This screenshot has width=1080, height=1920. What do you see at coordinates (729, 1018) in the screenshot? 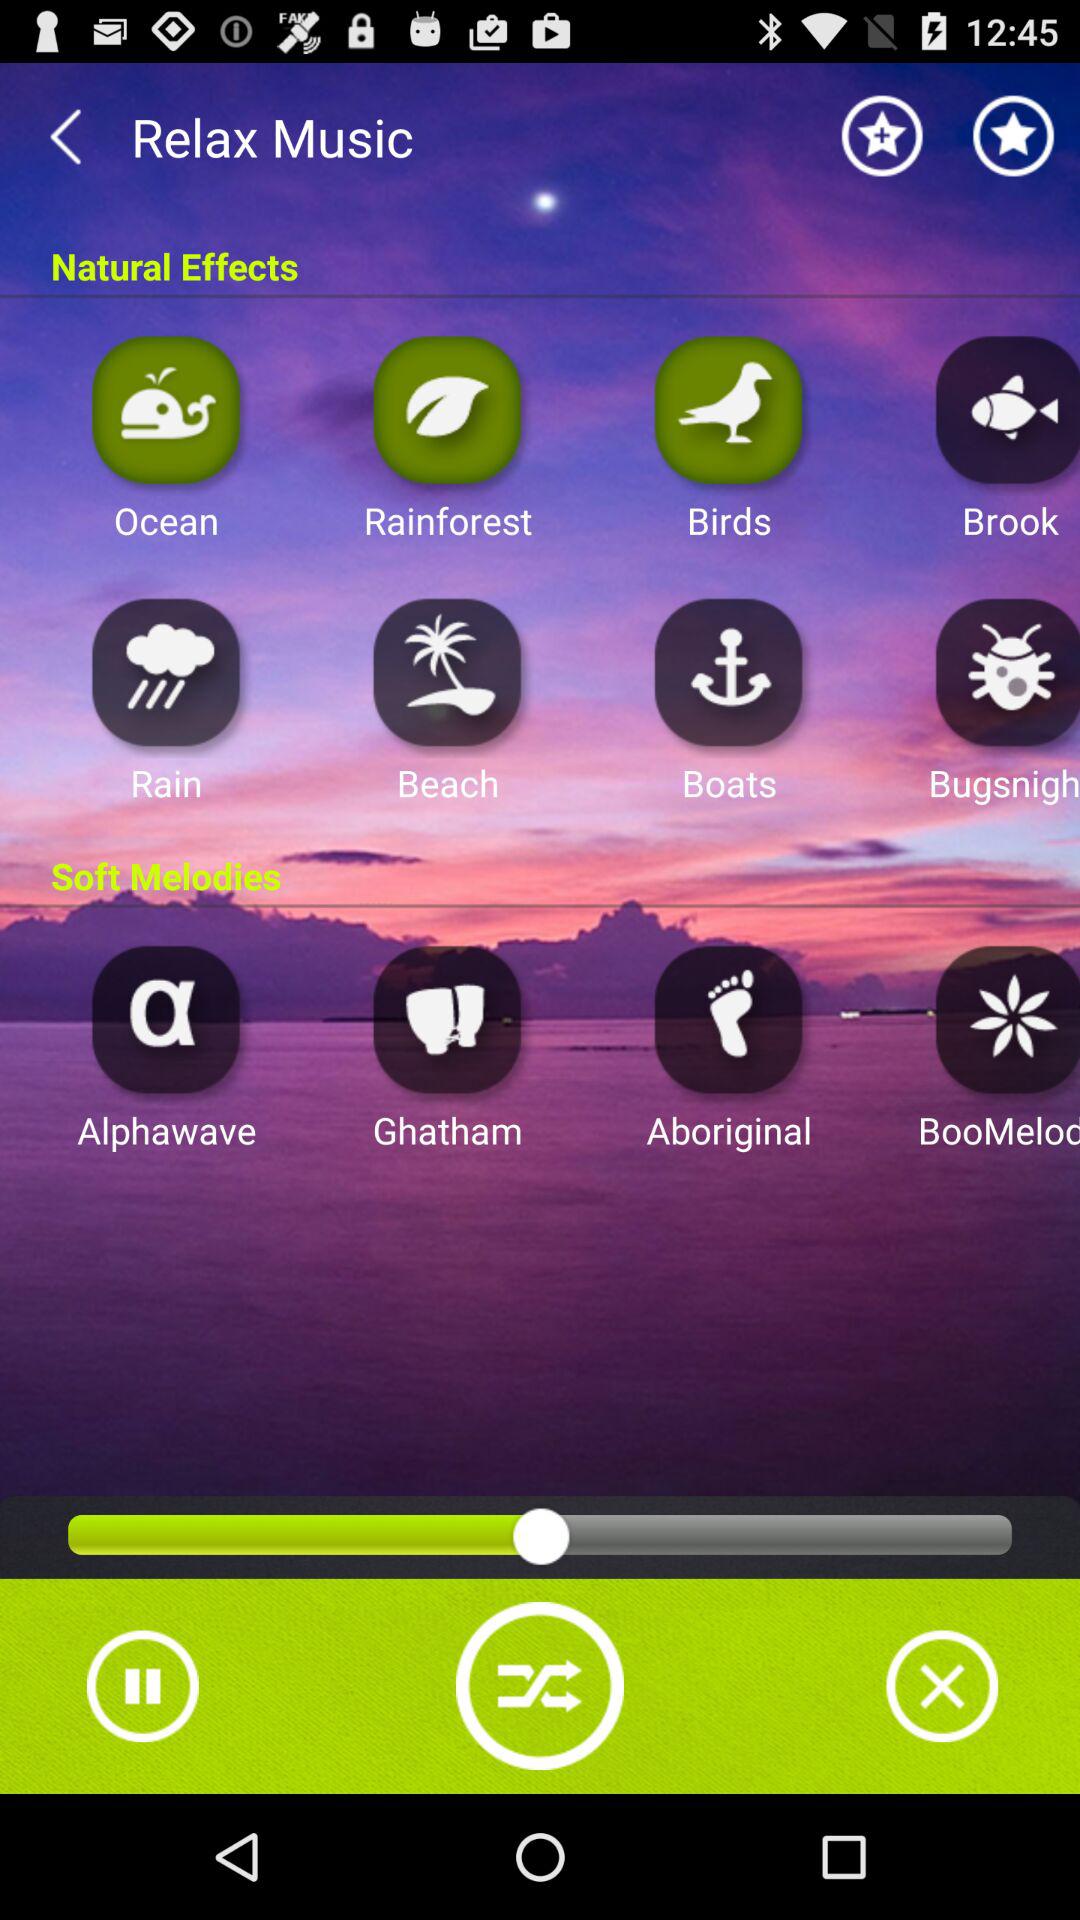
I see `choose aboriginal` at bounding box center [729, 1018].